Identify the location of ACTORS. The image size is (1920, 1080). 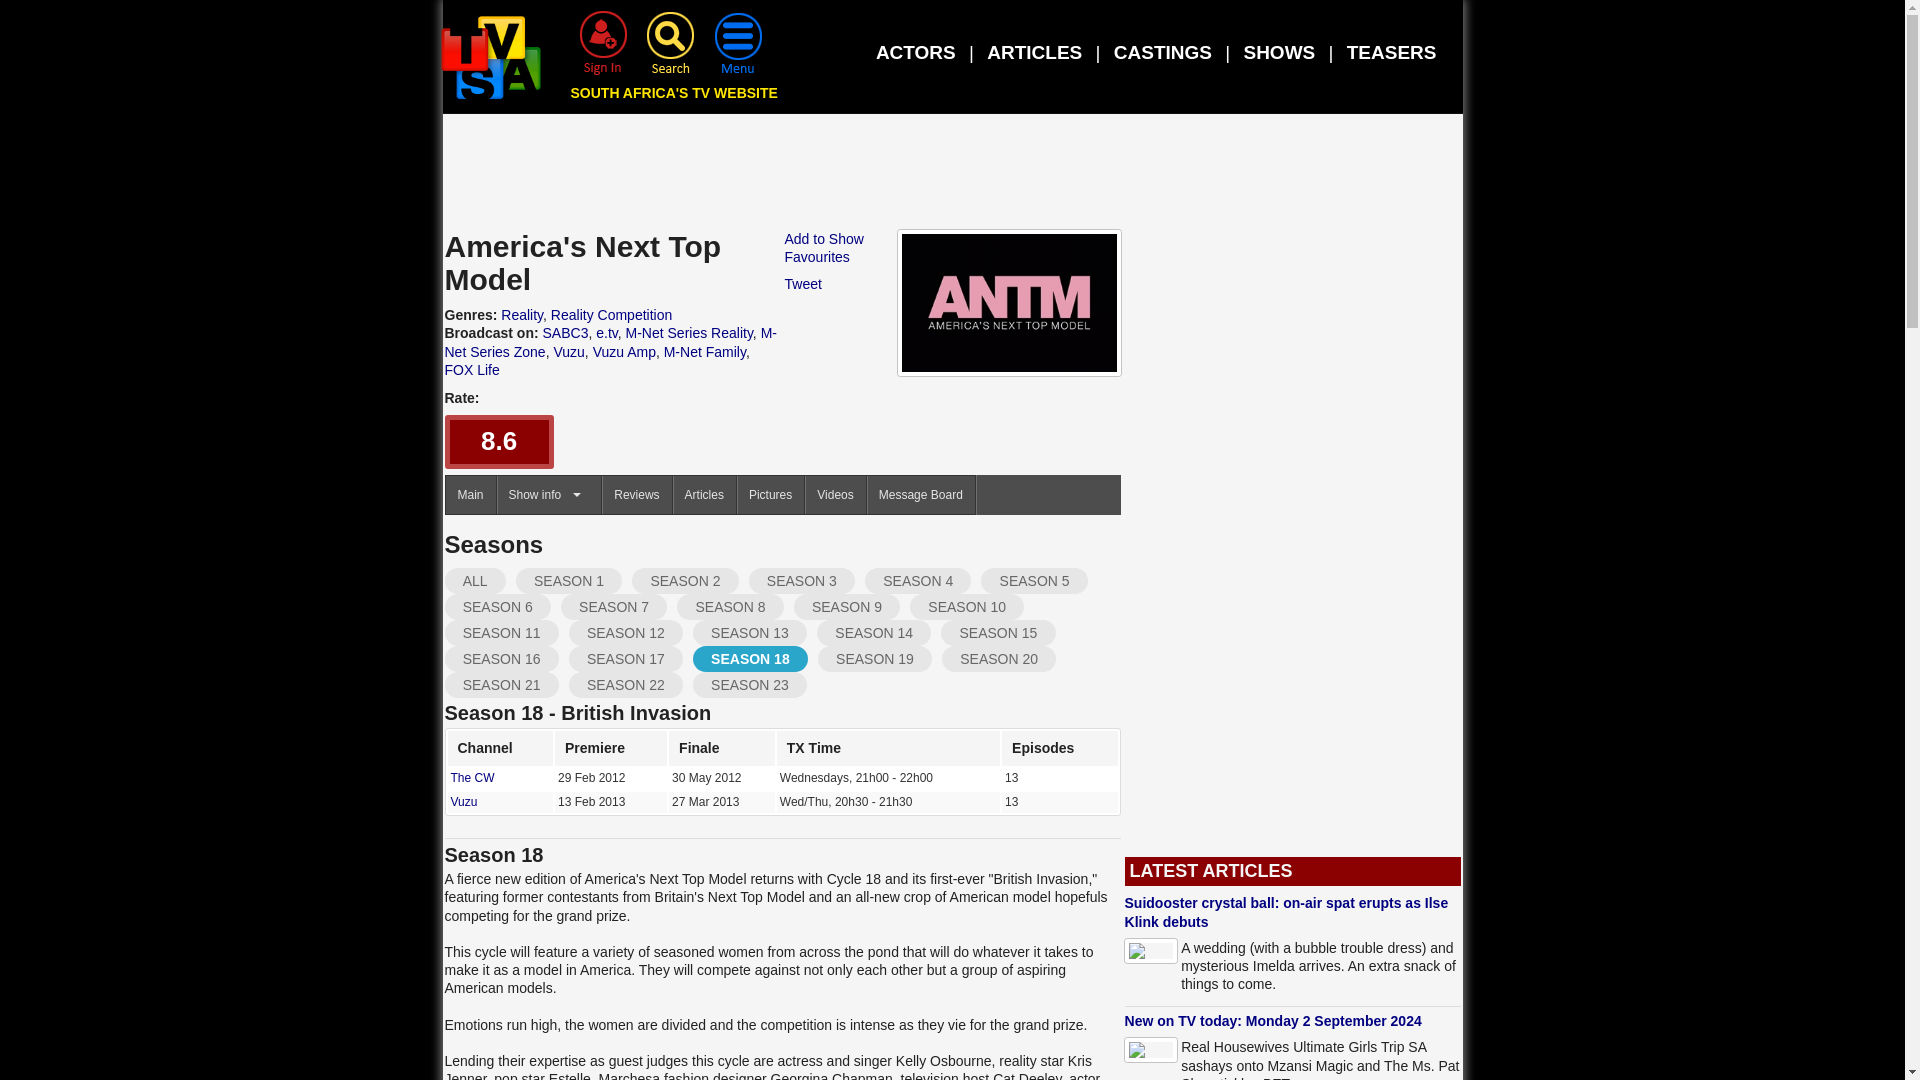
(916, 52).